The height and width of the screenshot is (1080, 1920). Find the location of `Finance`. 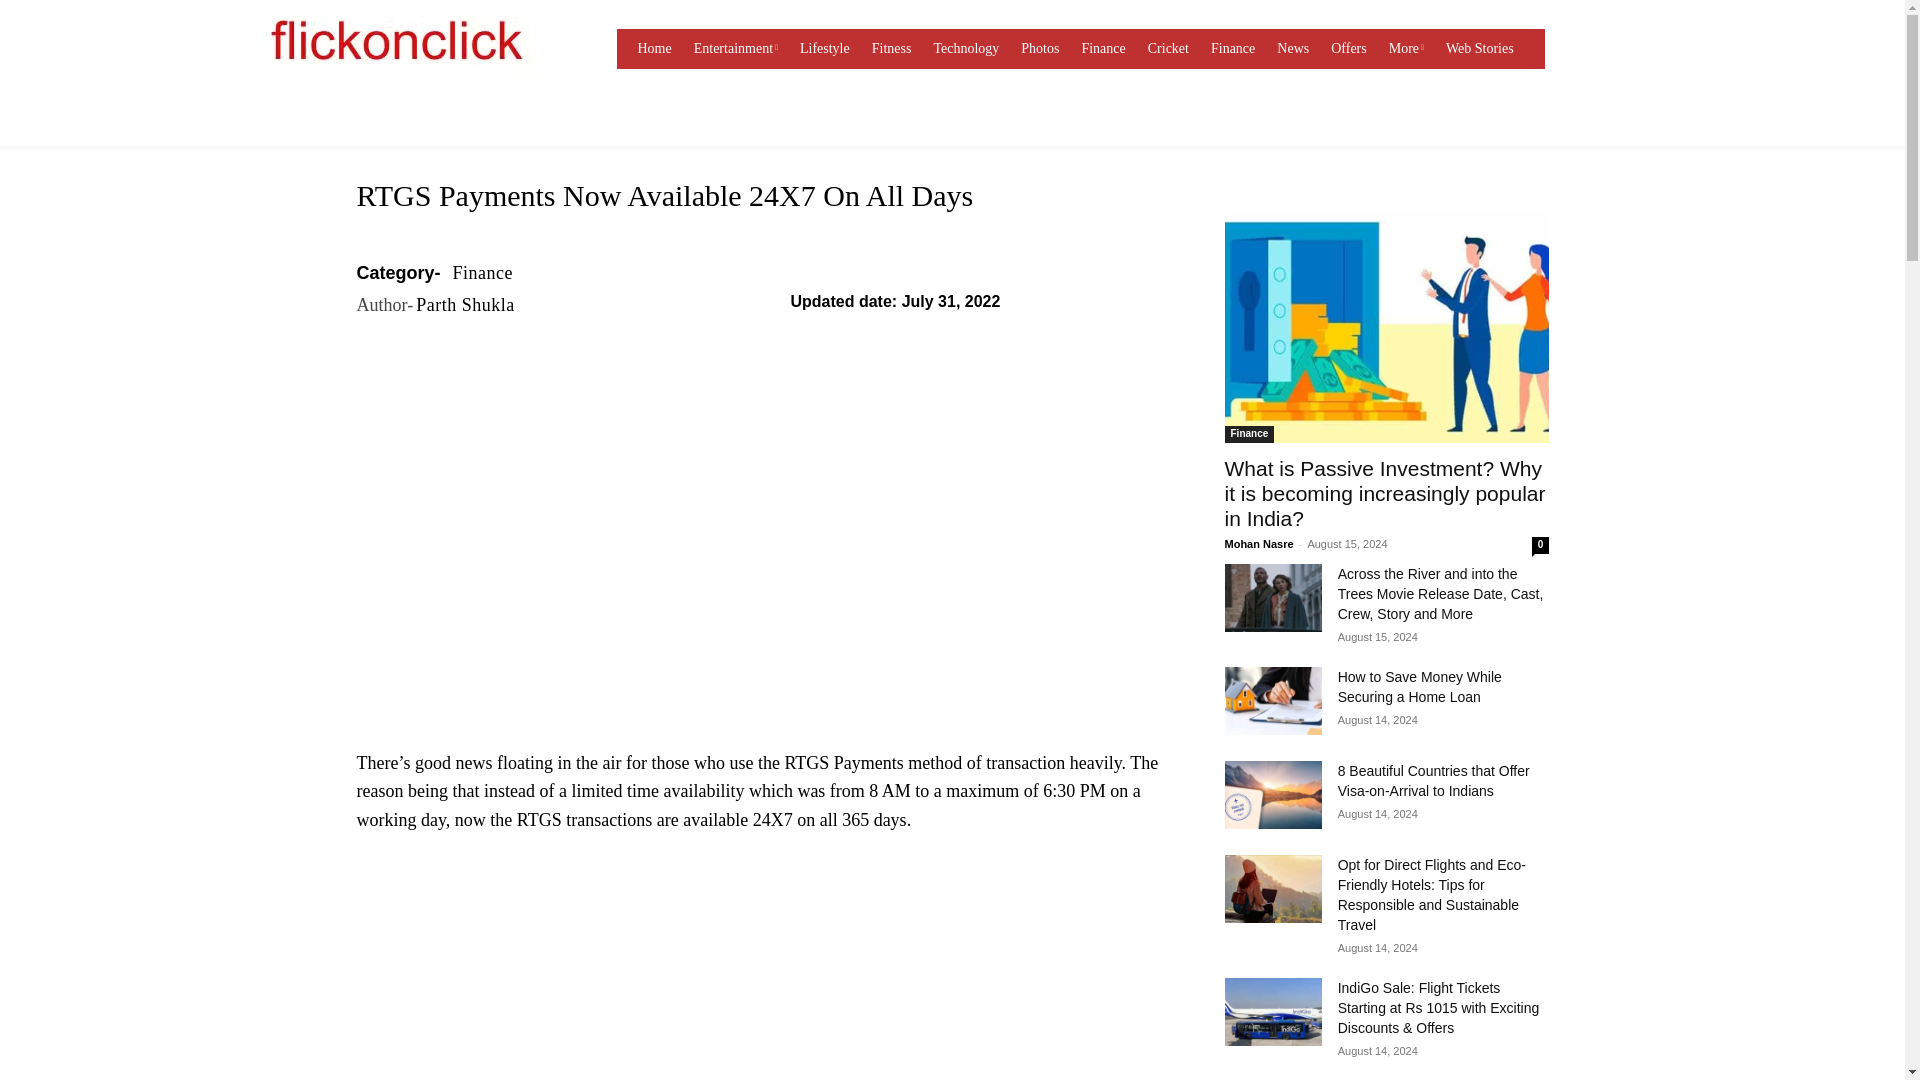

Finance is located at coordinates (1102, 49).